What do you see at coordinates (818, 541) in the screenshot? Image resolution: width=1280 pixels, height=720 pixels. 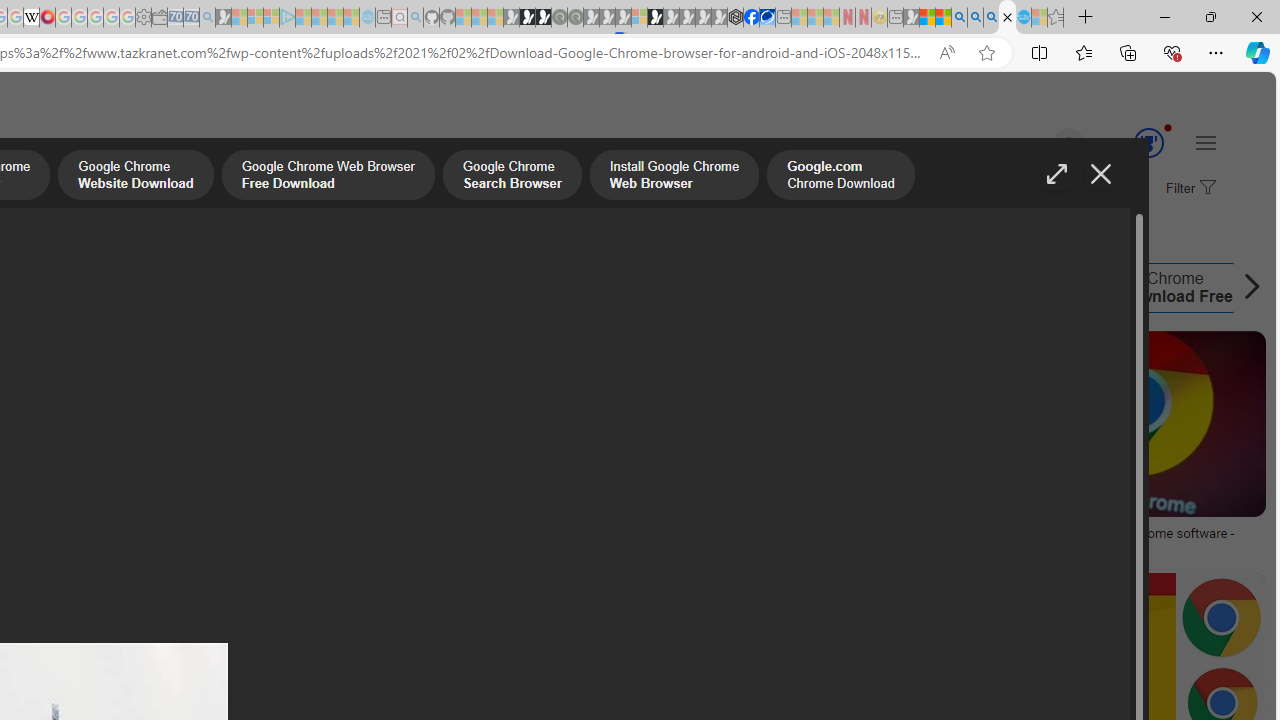 I see `Google chrome web browser free download for Mac and Window` at bounding box center [818, 541].